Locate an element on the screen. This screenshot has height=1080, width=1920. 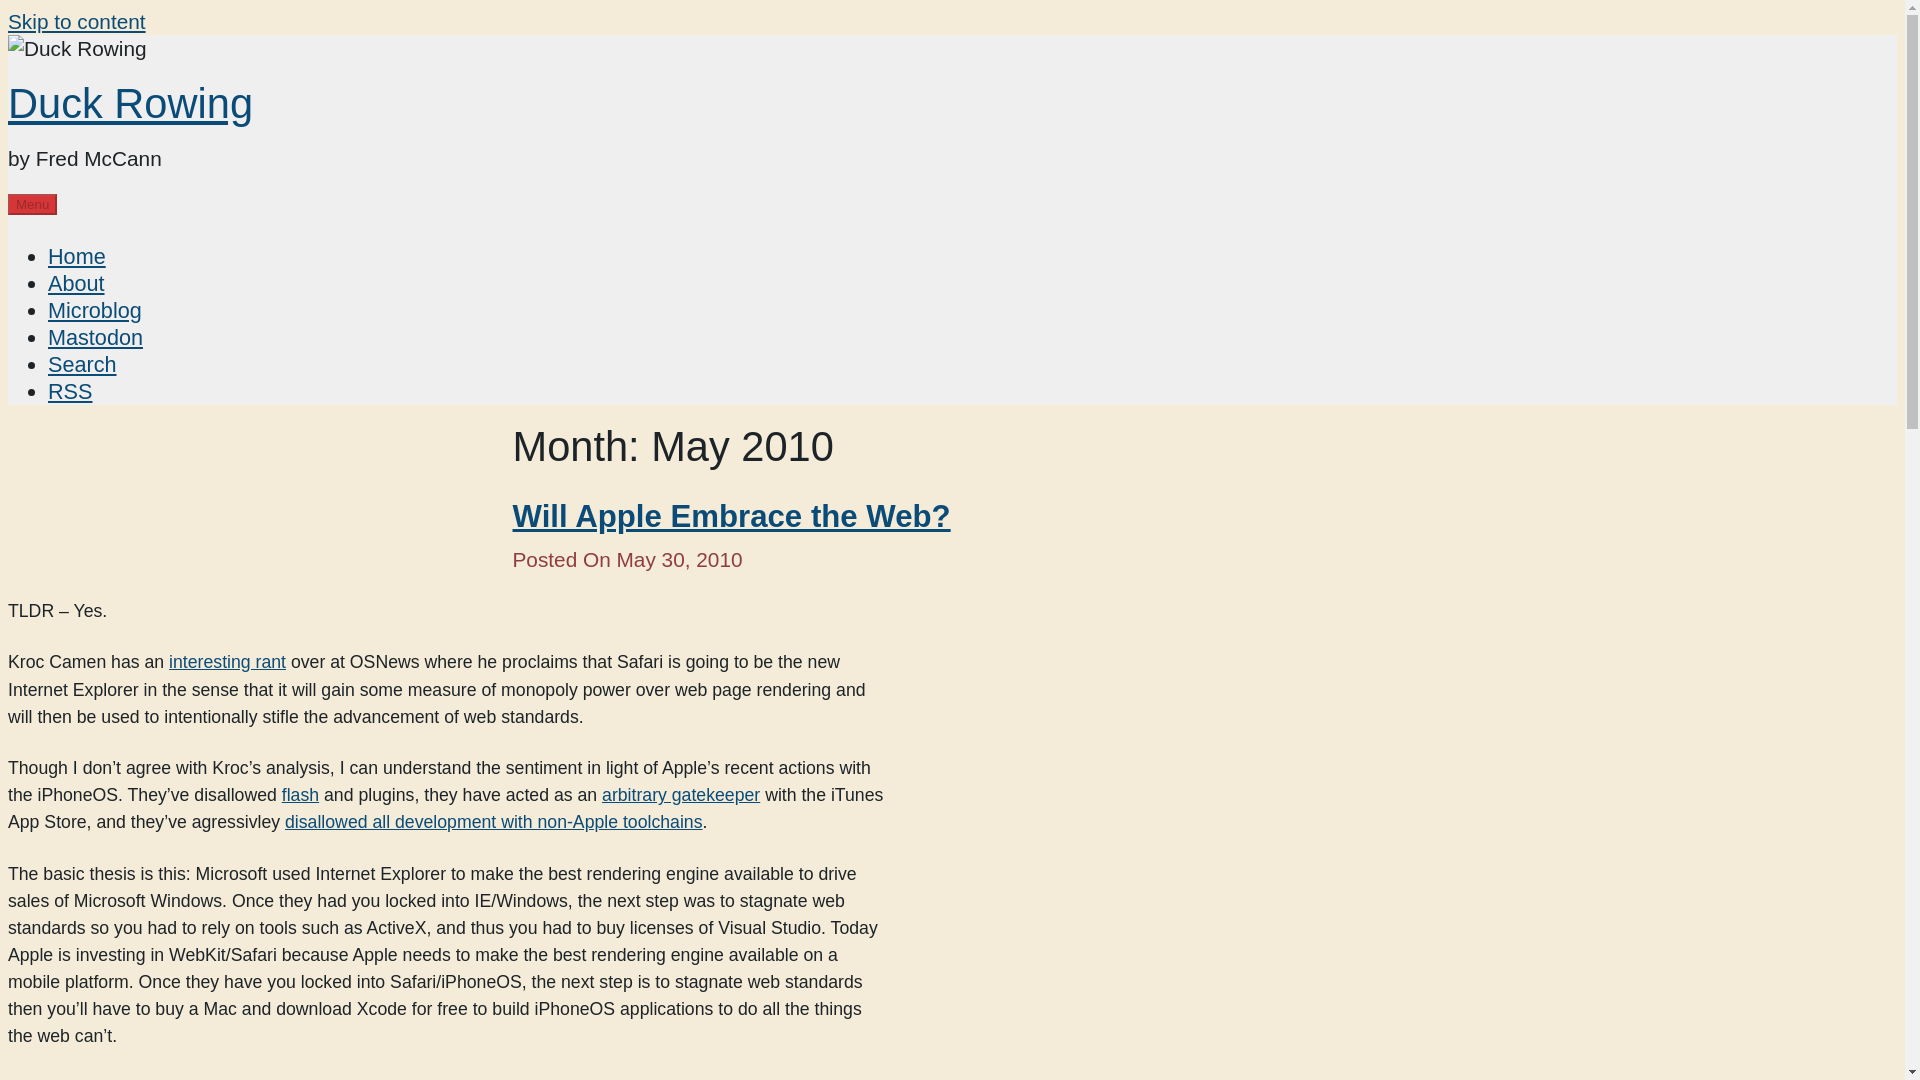
flash is located at coordinates (300, 794).